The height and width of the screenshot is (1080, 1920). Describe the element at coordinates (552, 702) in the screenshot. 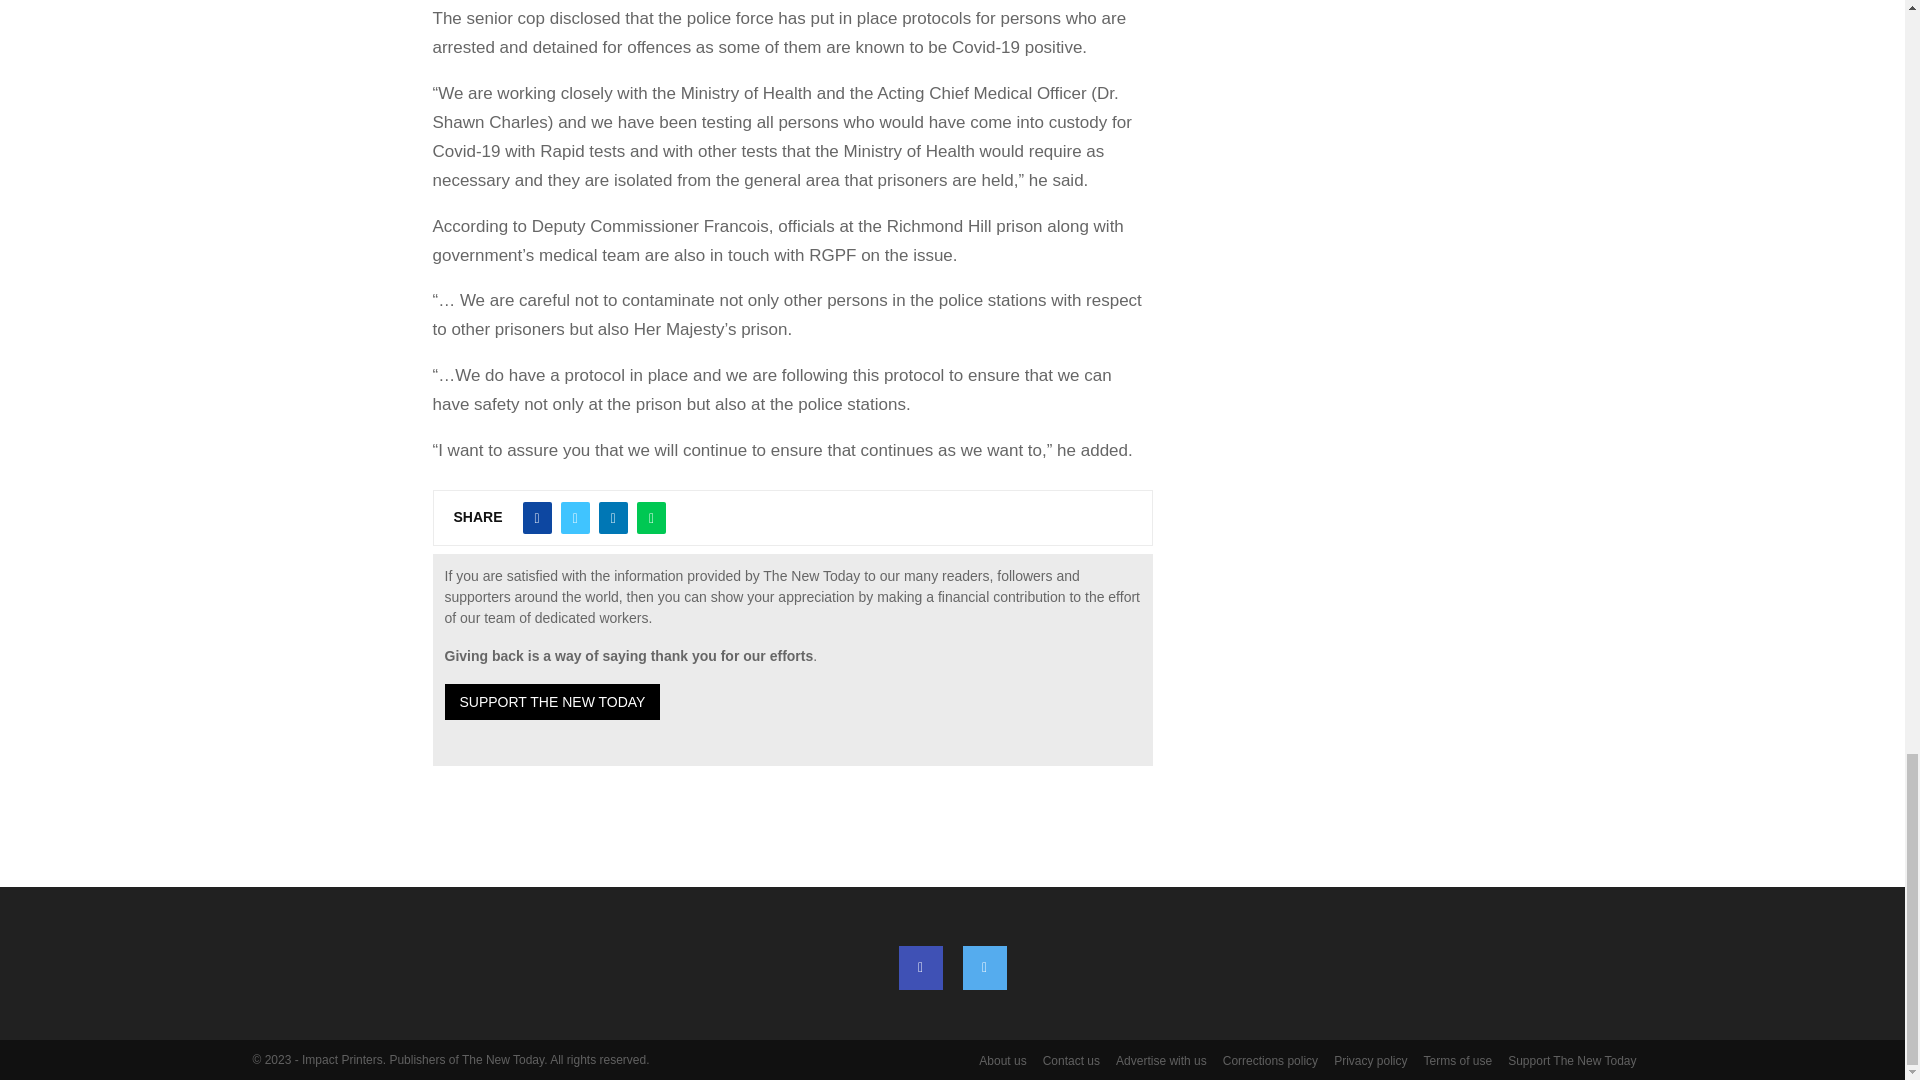

I see `SUPPORT THE NEW TODAY` at that location.